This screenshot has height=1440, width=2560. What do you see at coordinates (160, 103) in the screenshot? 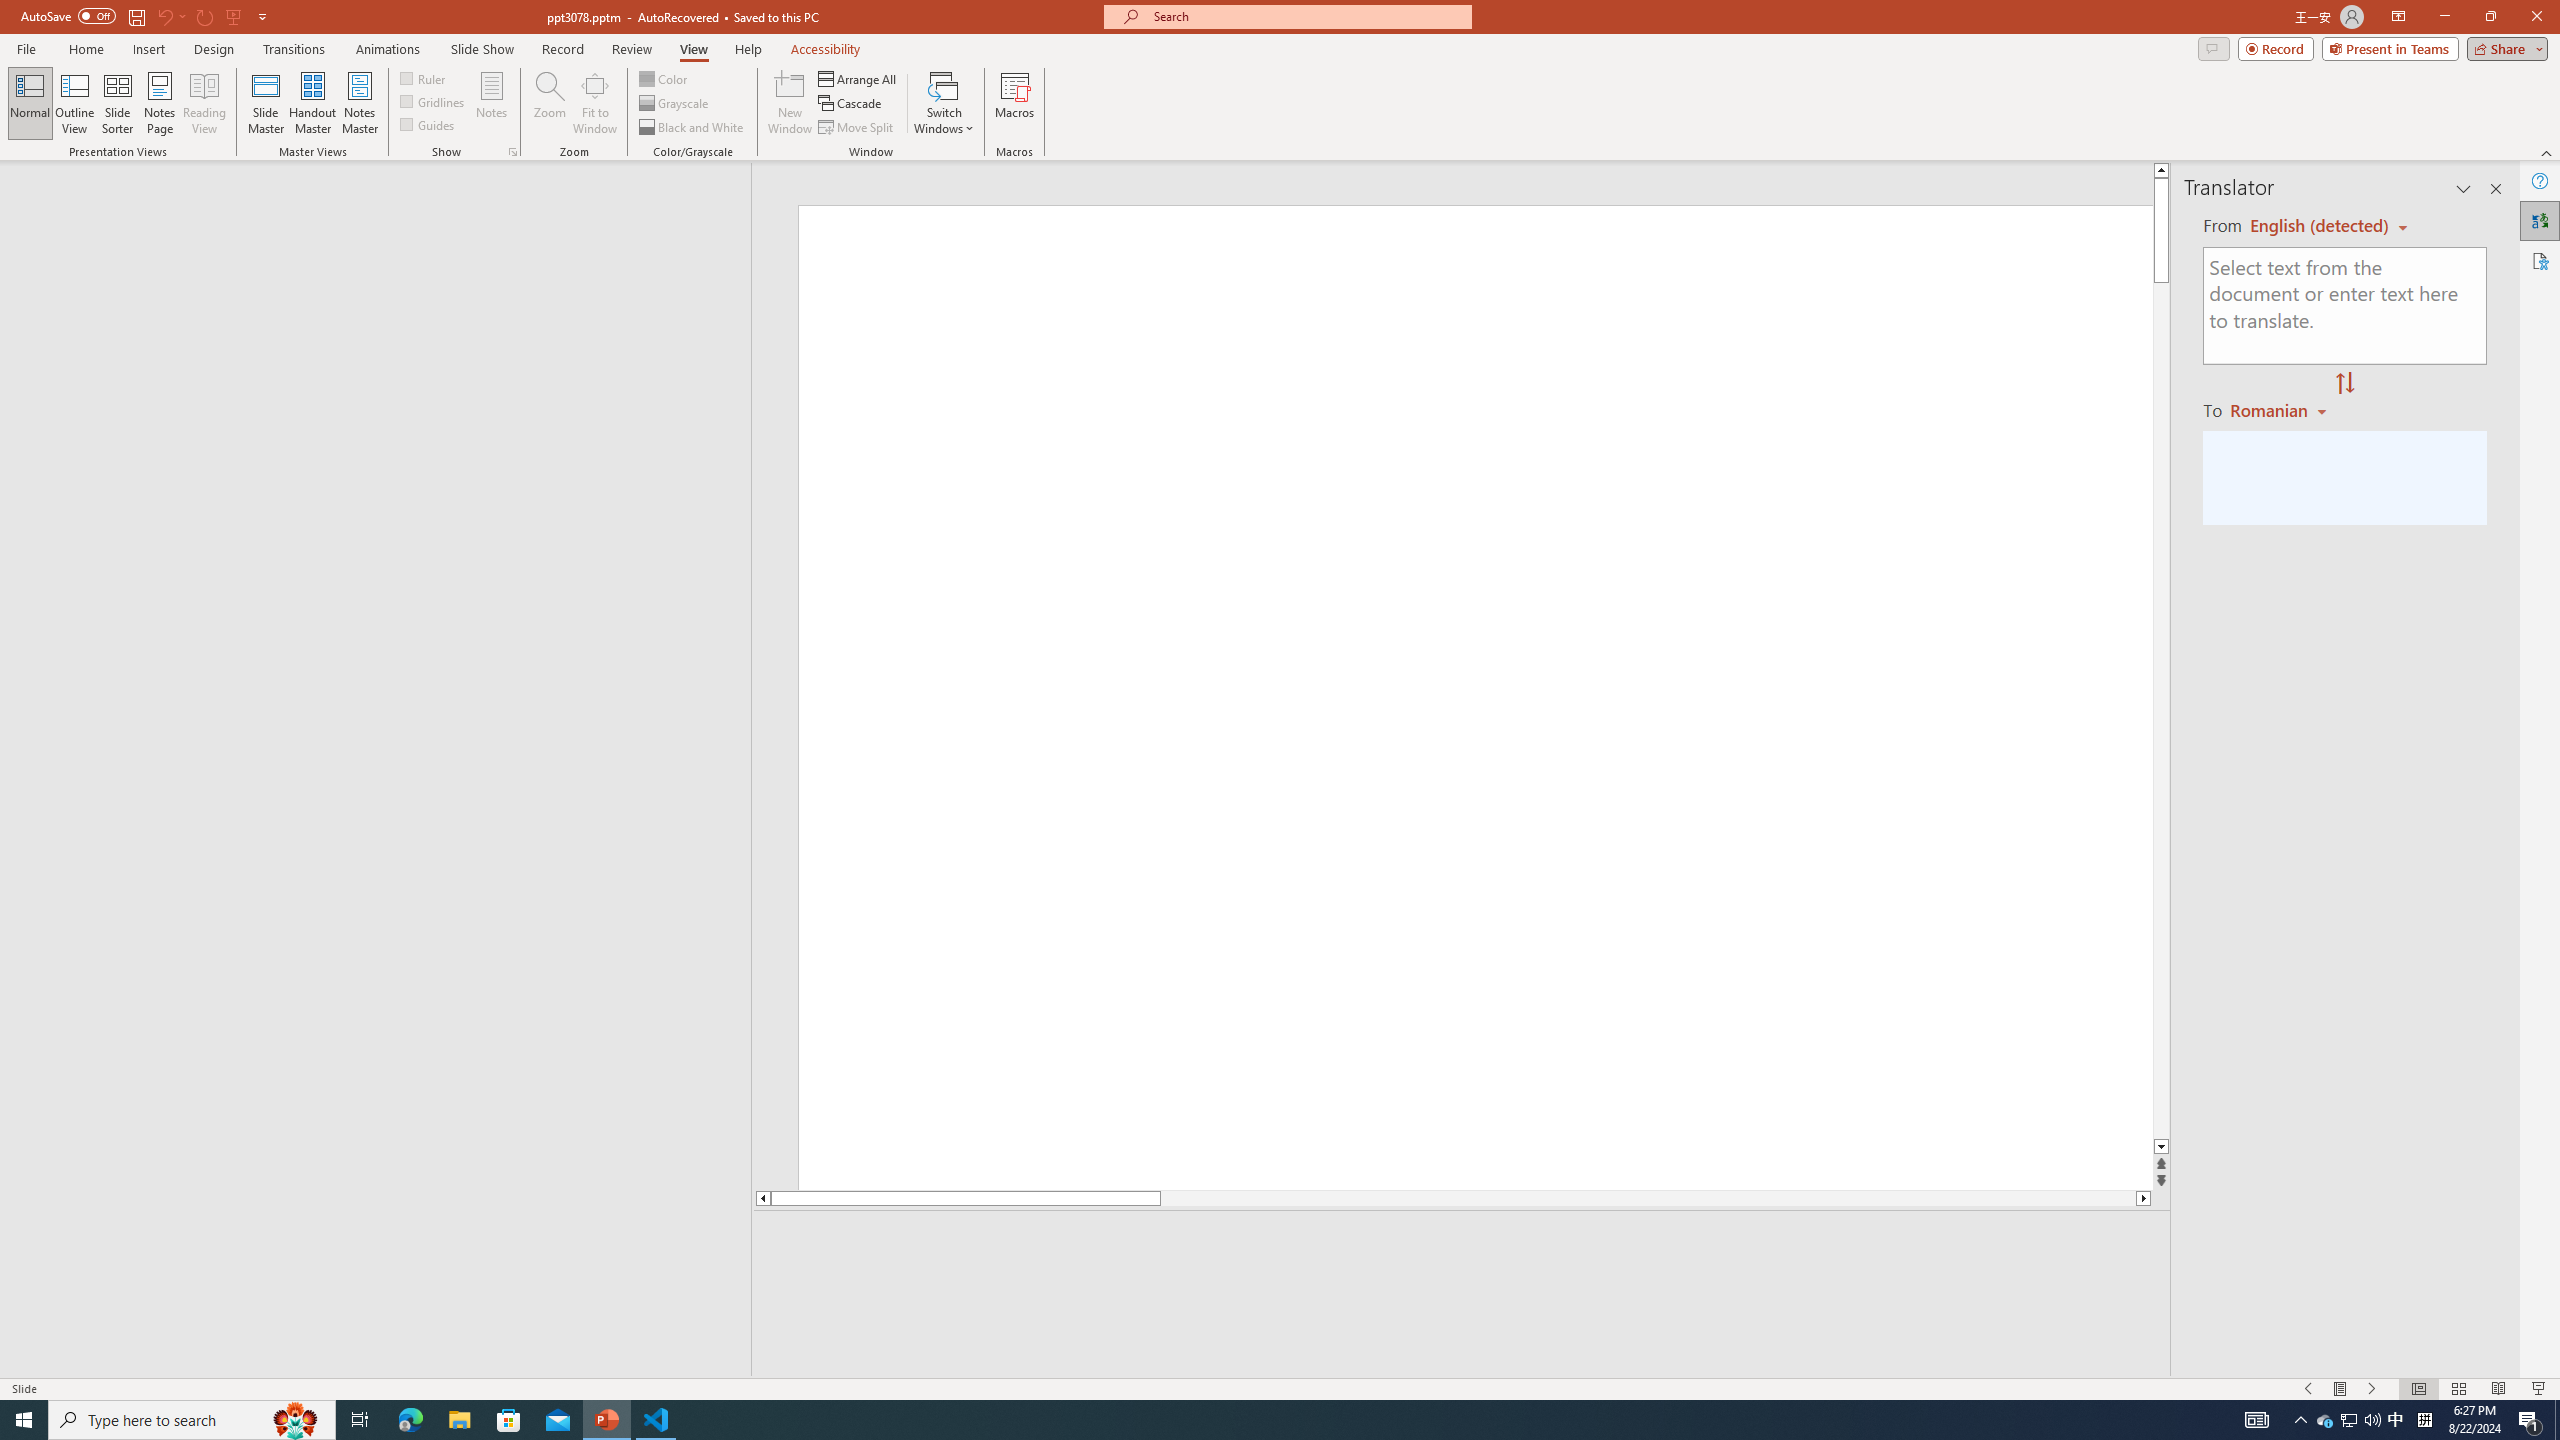
I see `Notes Page` at bounding box center [160, 103].